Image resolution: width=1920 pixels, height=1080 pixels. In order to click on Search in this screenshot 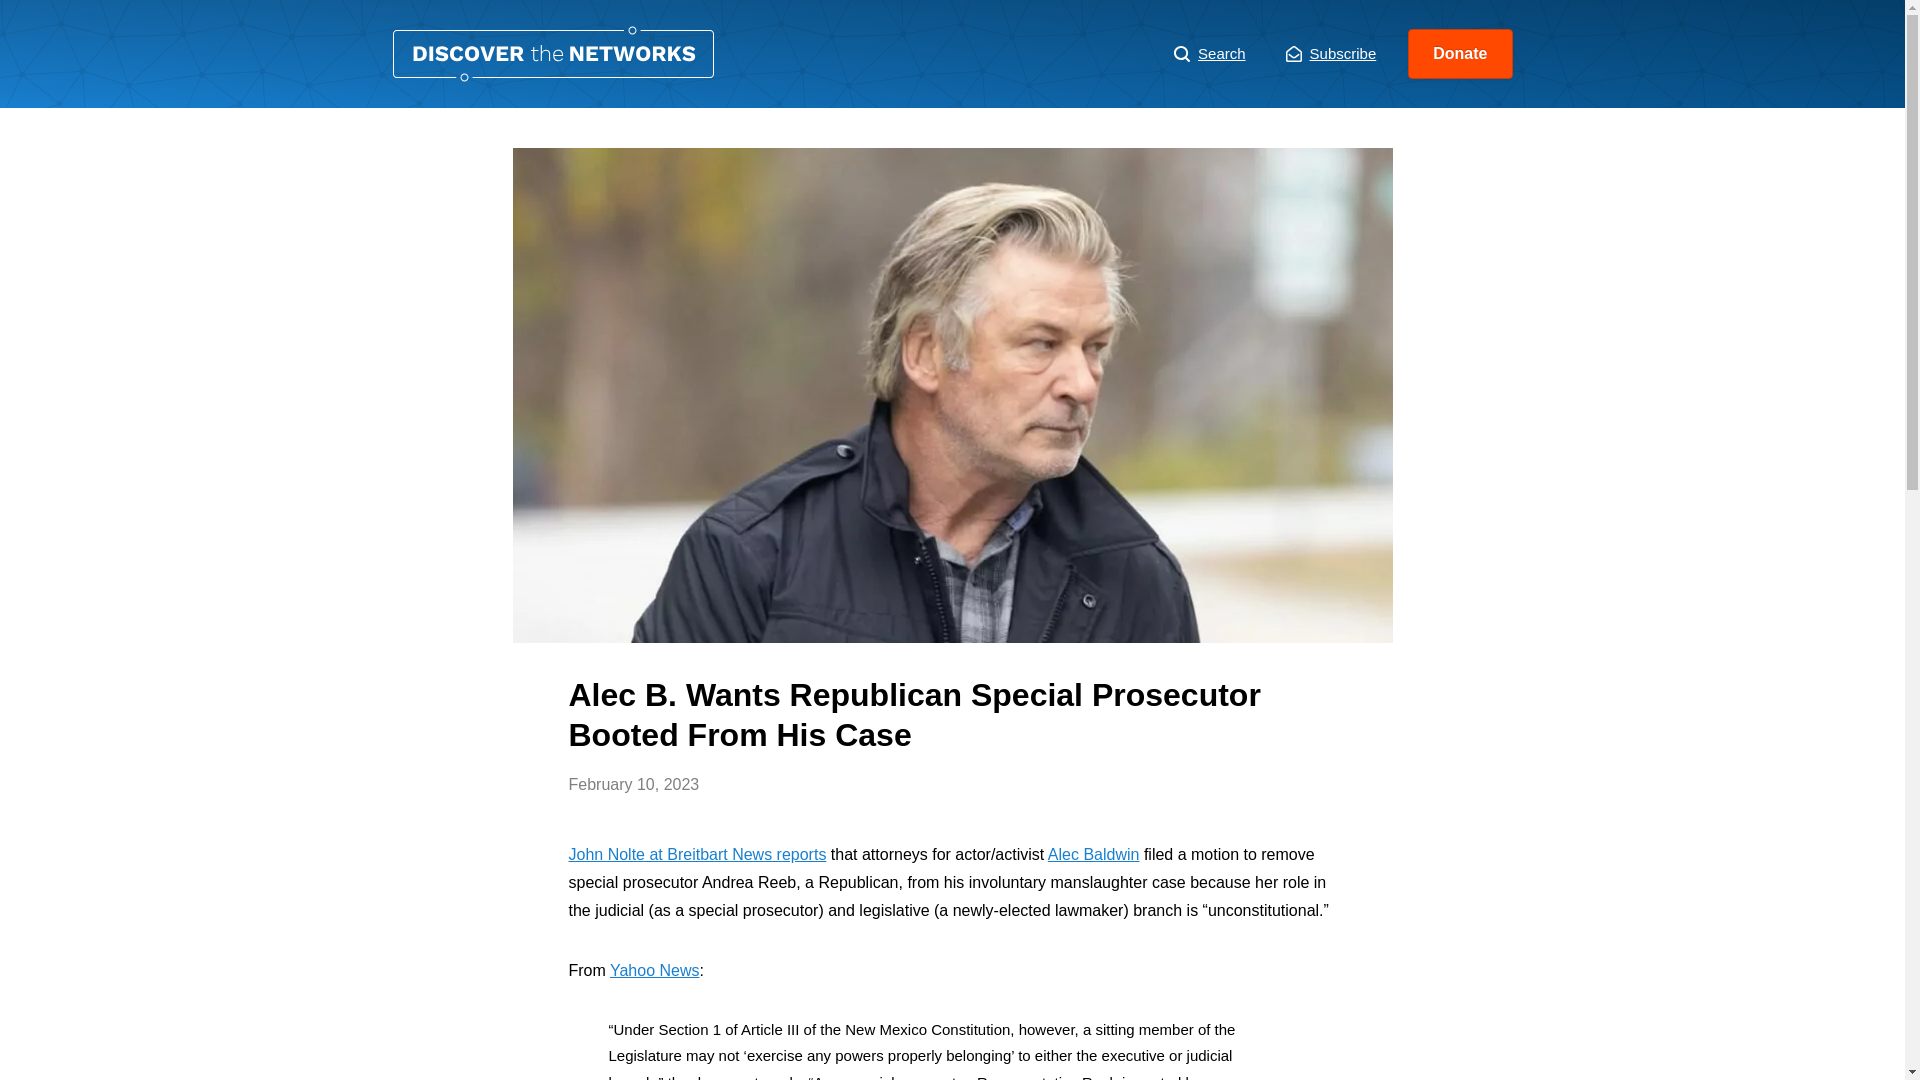, I will do `click(1210, 54)`.